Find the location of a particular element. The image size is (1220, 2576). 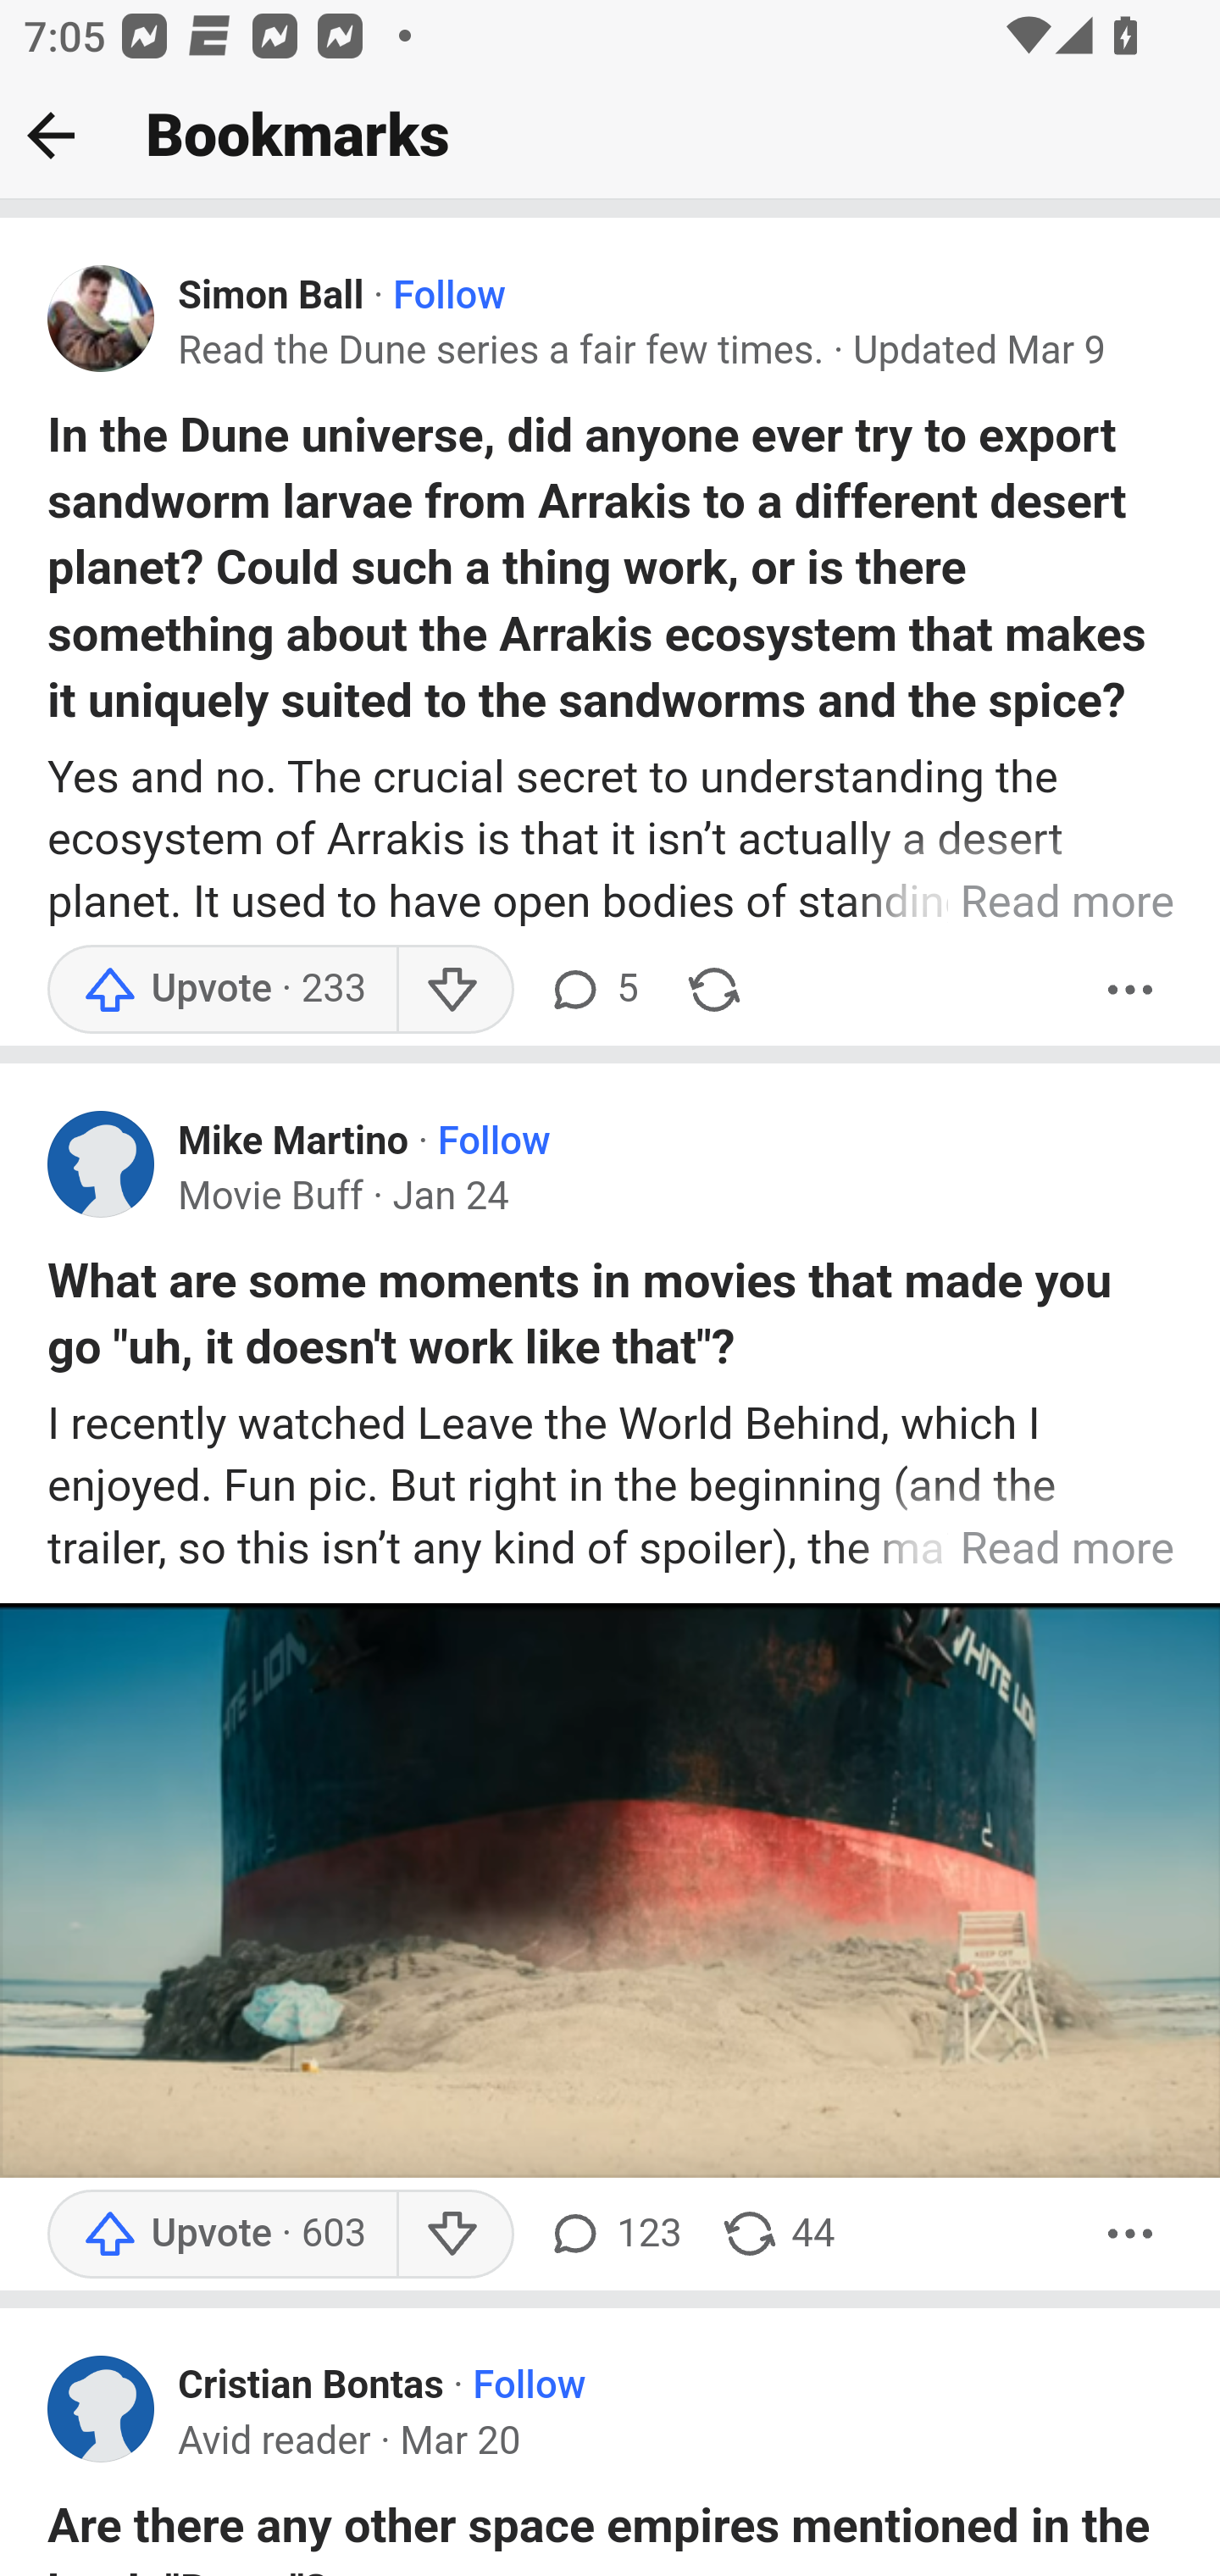

Follow is located at coordinates (449, 297).